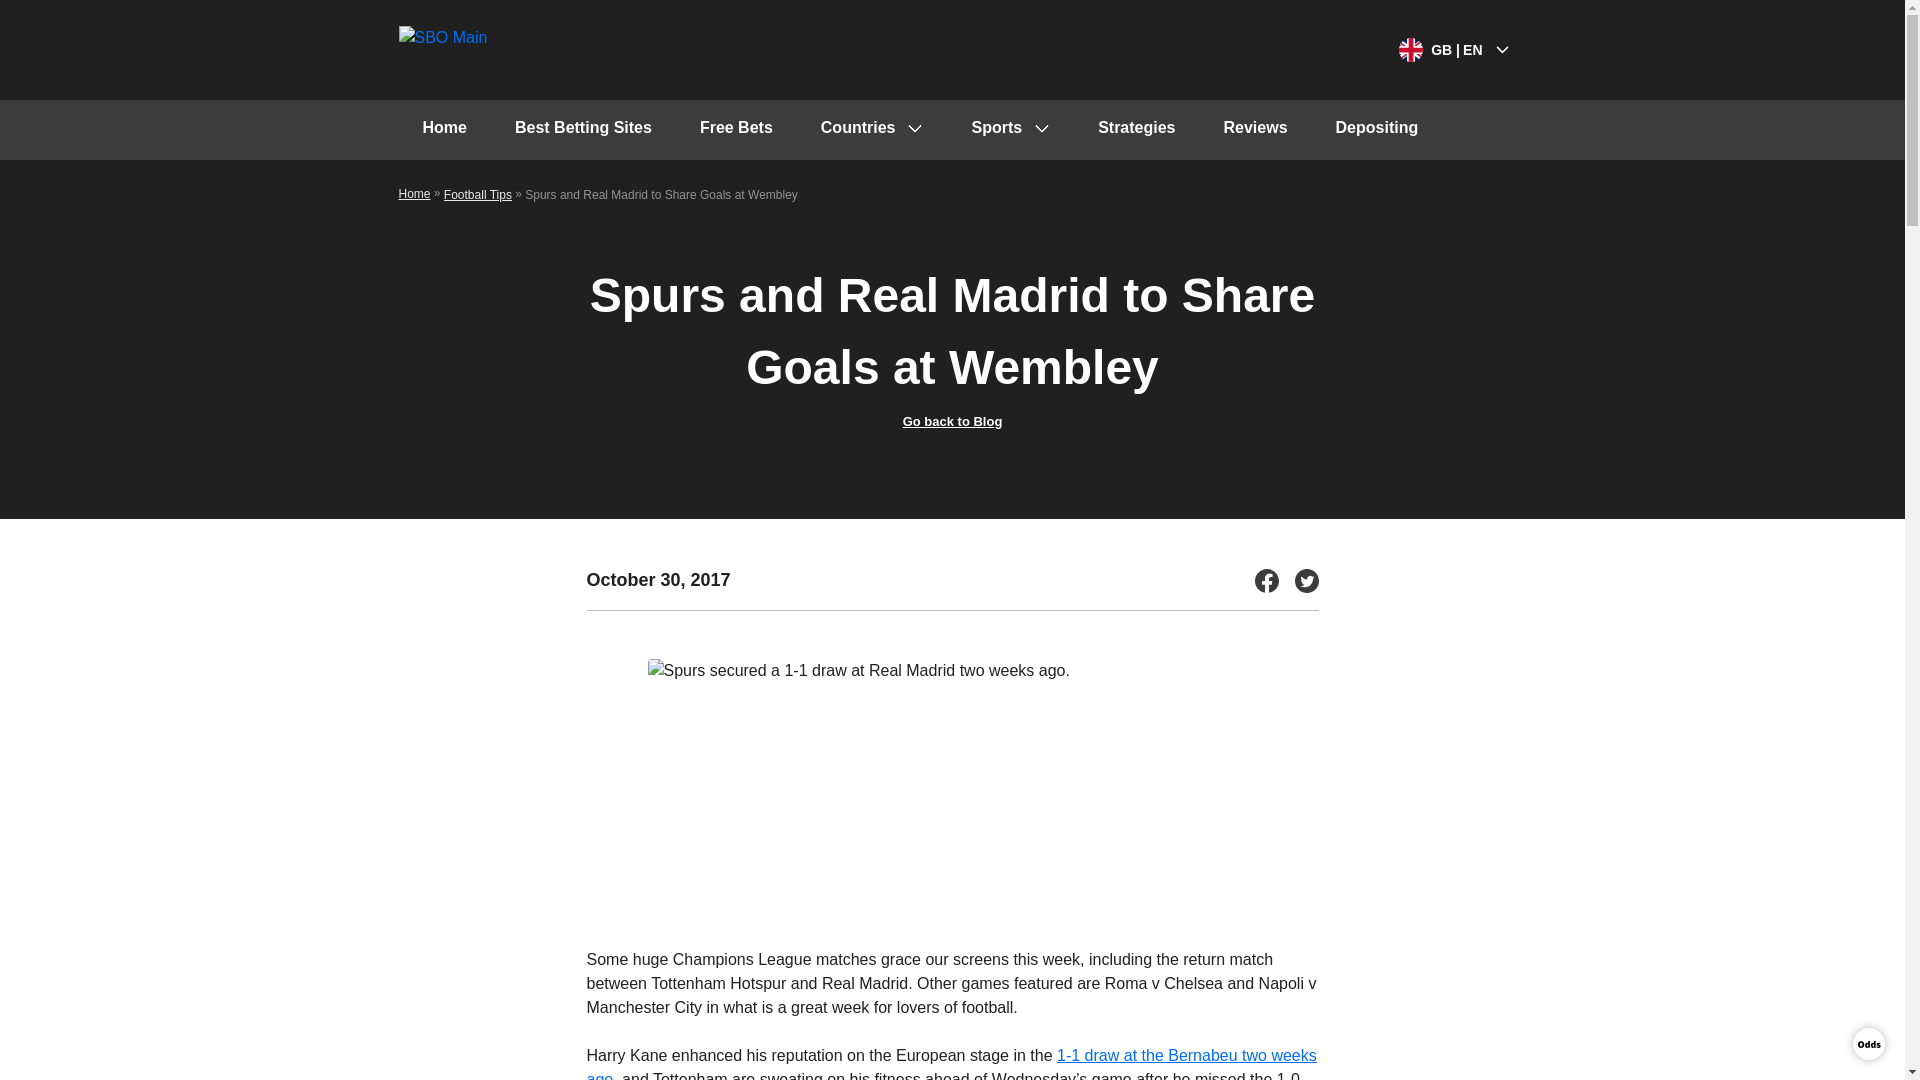 This screenshot has width=1920, height=1080. What do you see at coordinates (1010, 130) in the screenshot?
I see `Sports` at bounding box center [1010, 130].